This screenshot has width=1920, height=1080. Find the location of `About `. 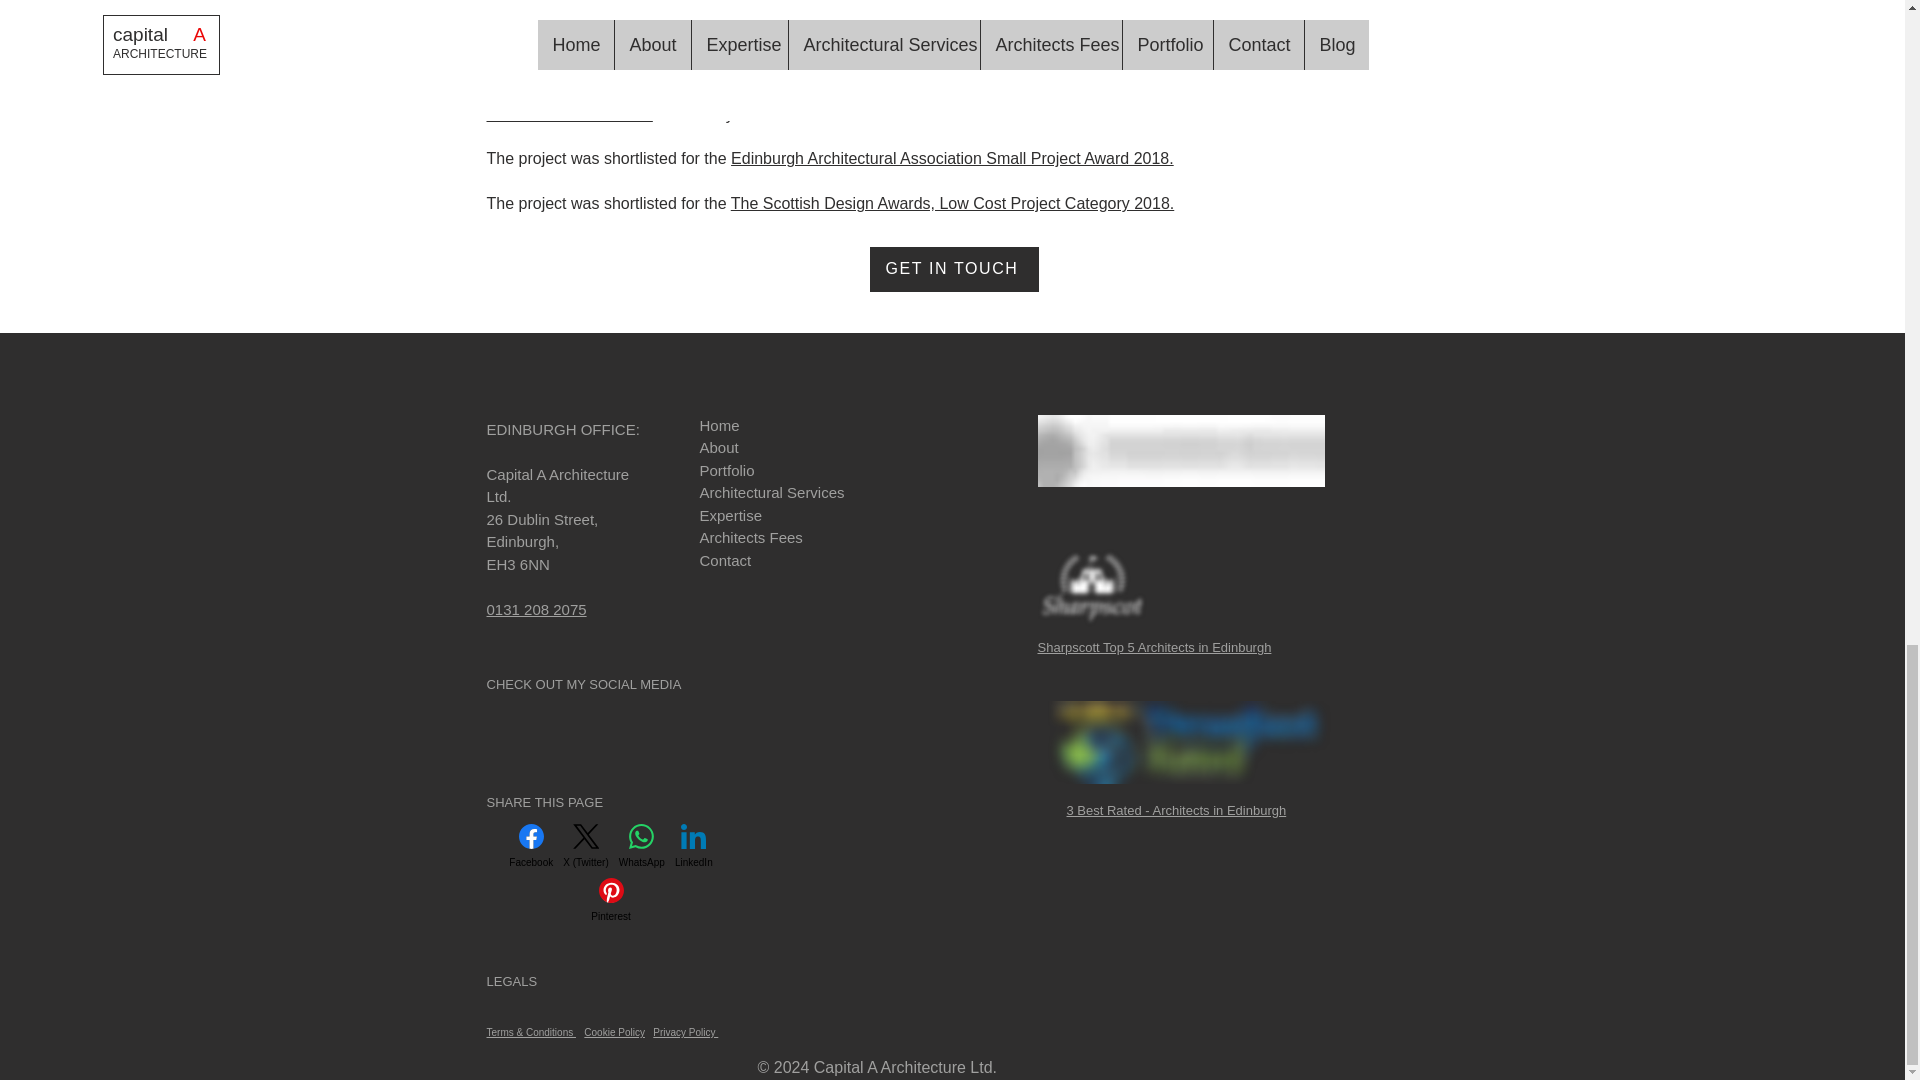

About  is located at coordinates (722, 446).